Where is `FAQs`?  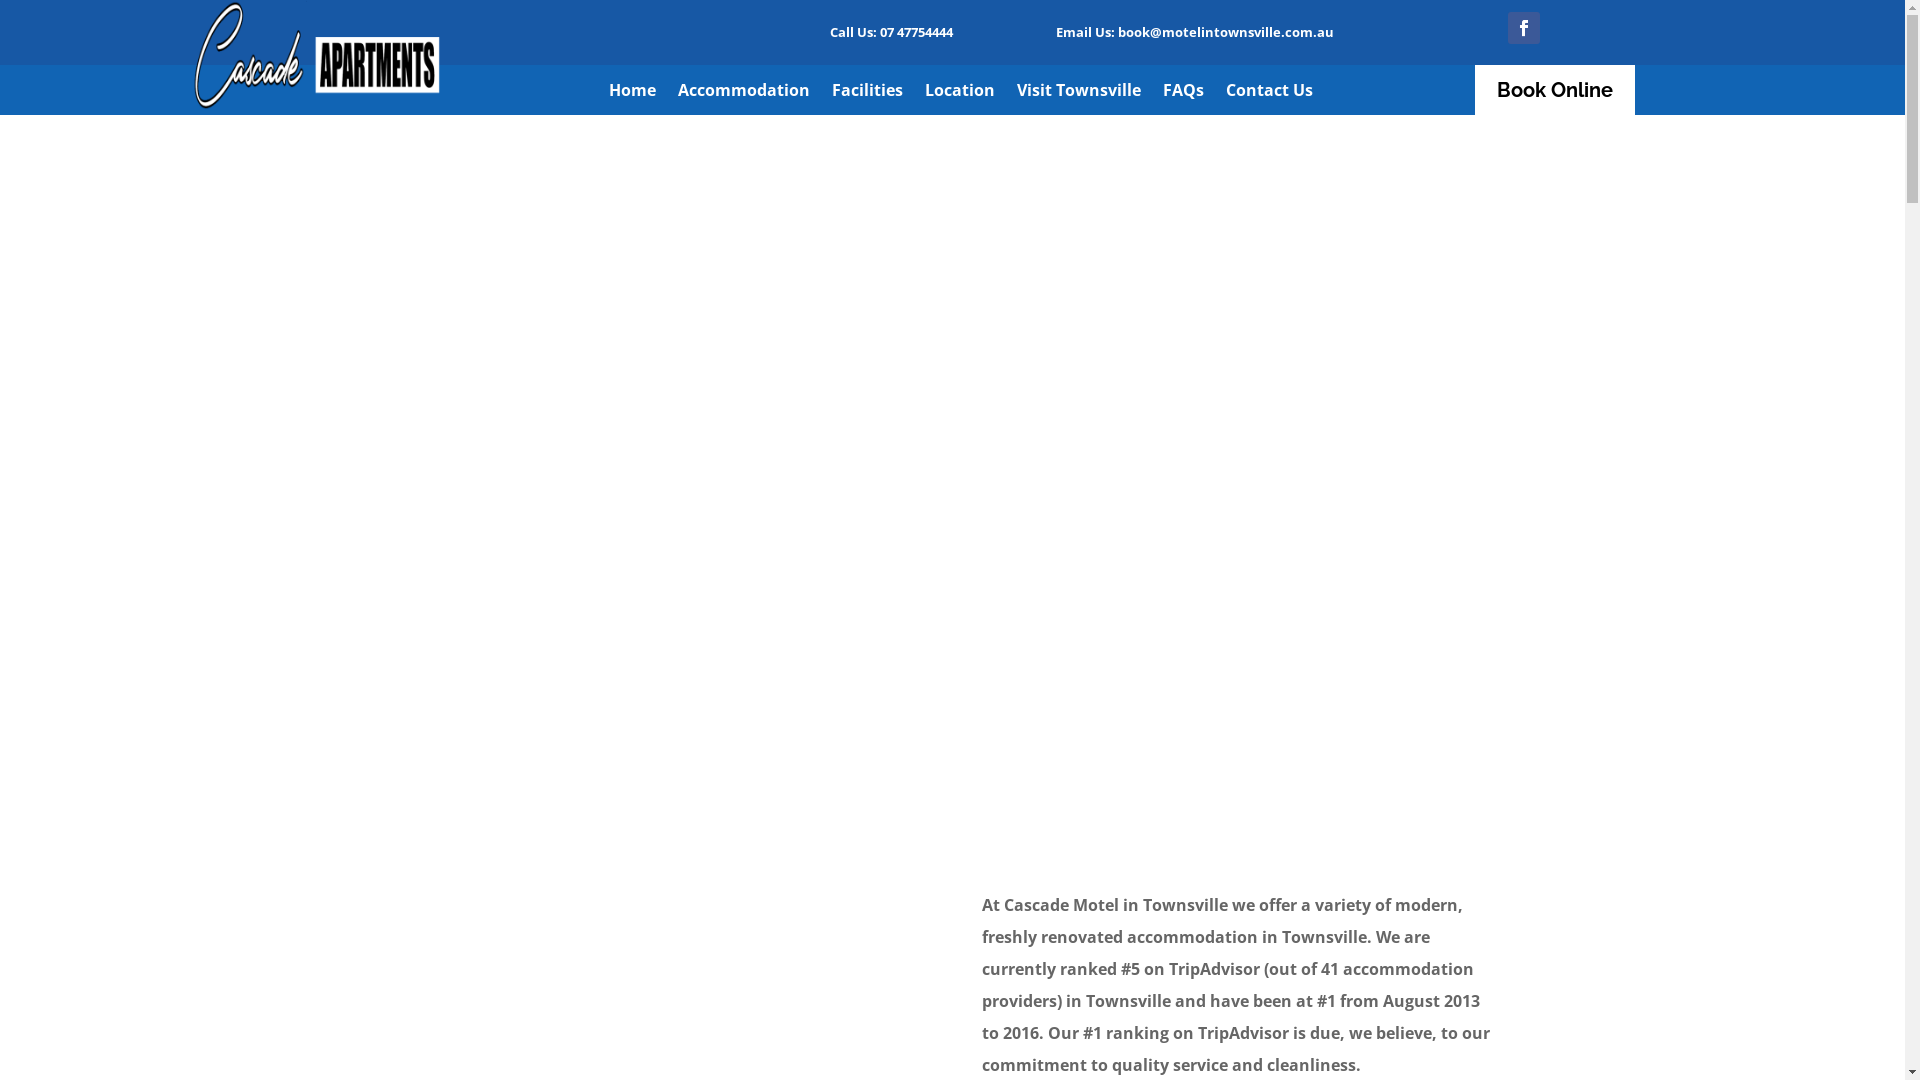
FAQs is located at coordinates (1184, 94).